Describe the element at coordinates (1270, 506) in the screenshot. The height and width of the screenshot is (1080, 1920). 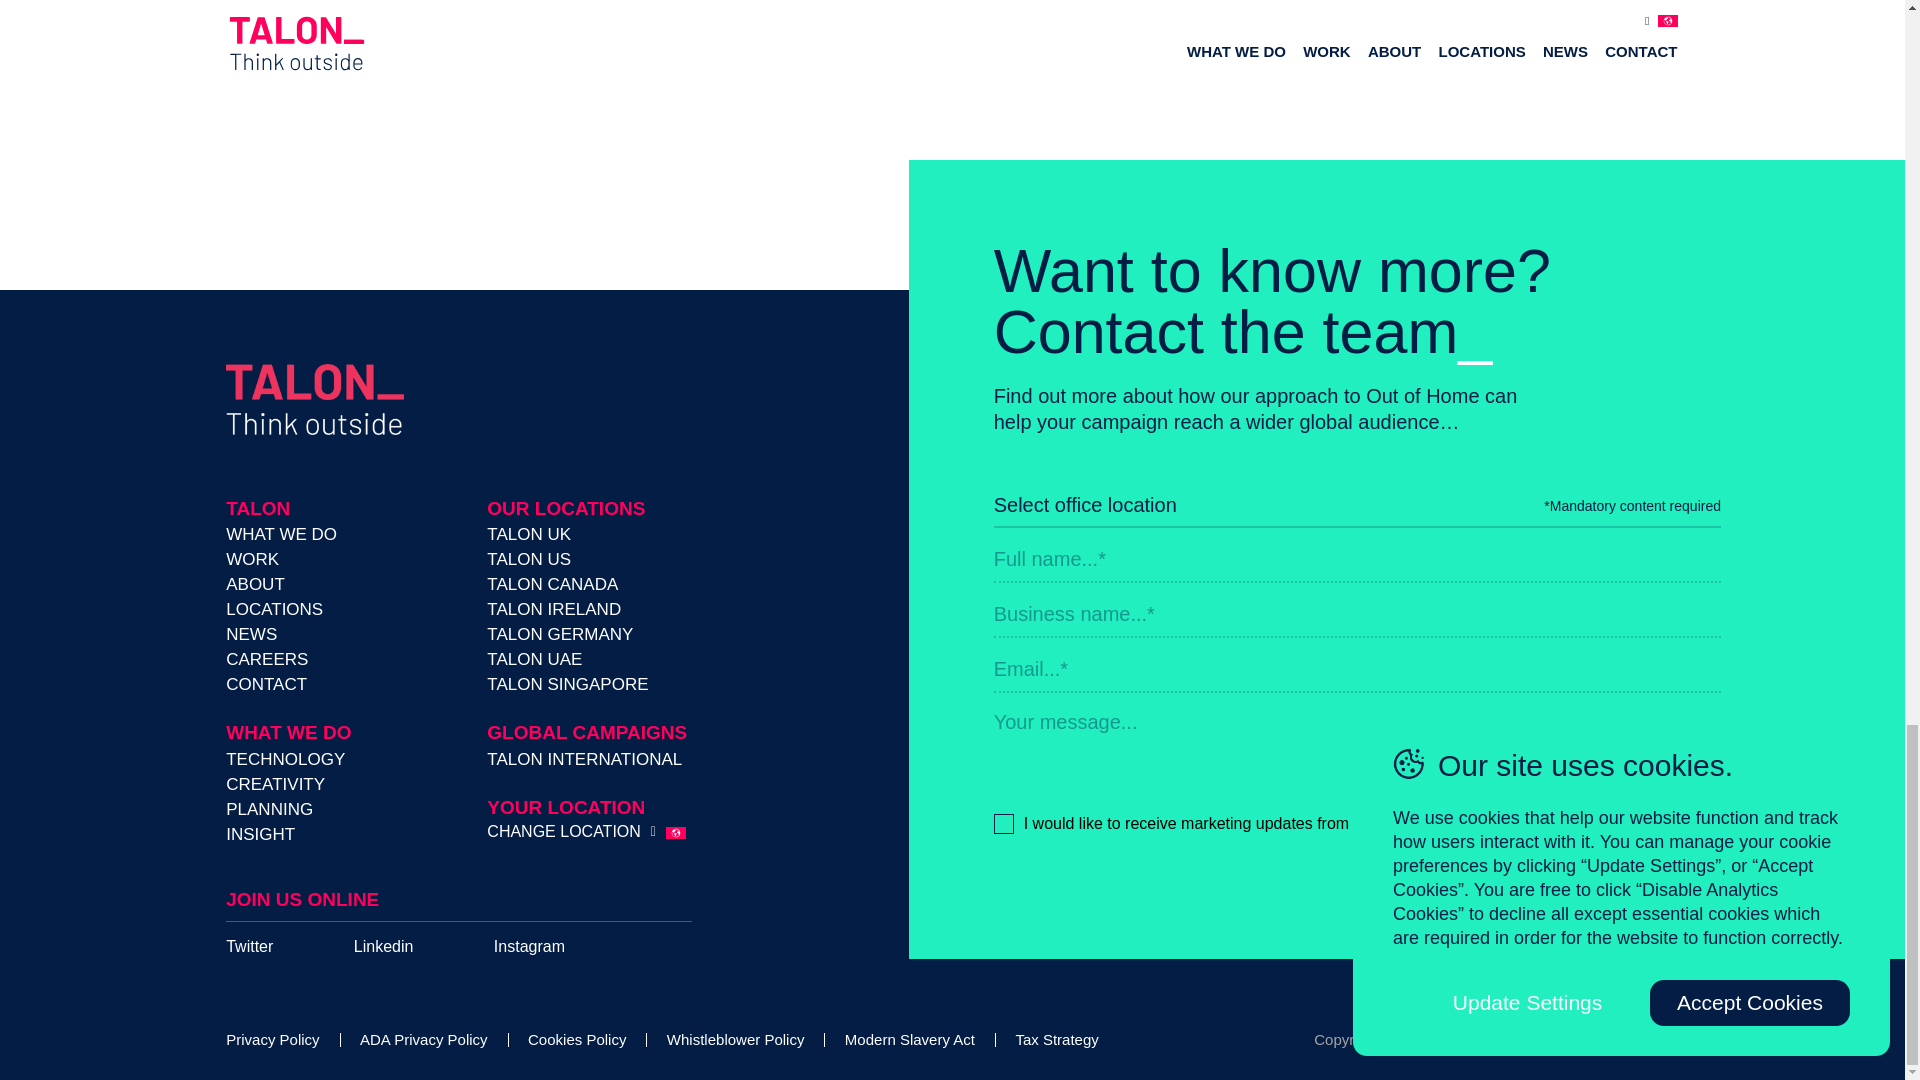
I see `Select office location` at that location.